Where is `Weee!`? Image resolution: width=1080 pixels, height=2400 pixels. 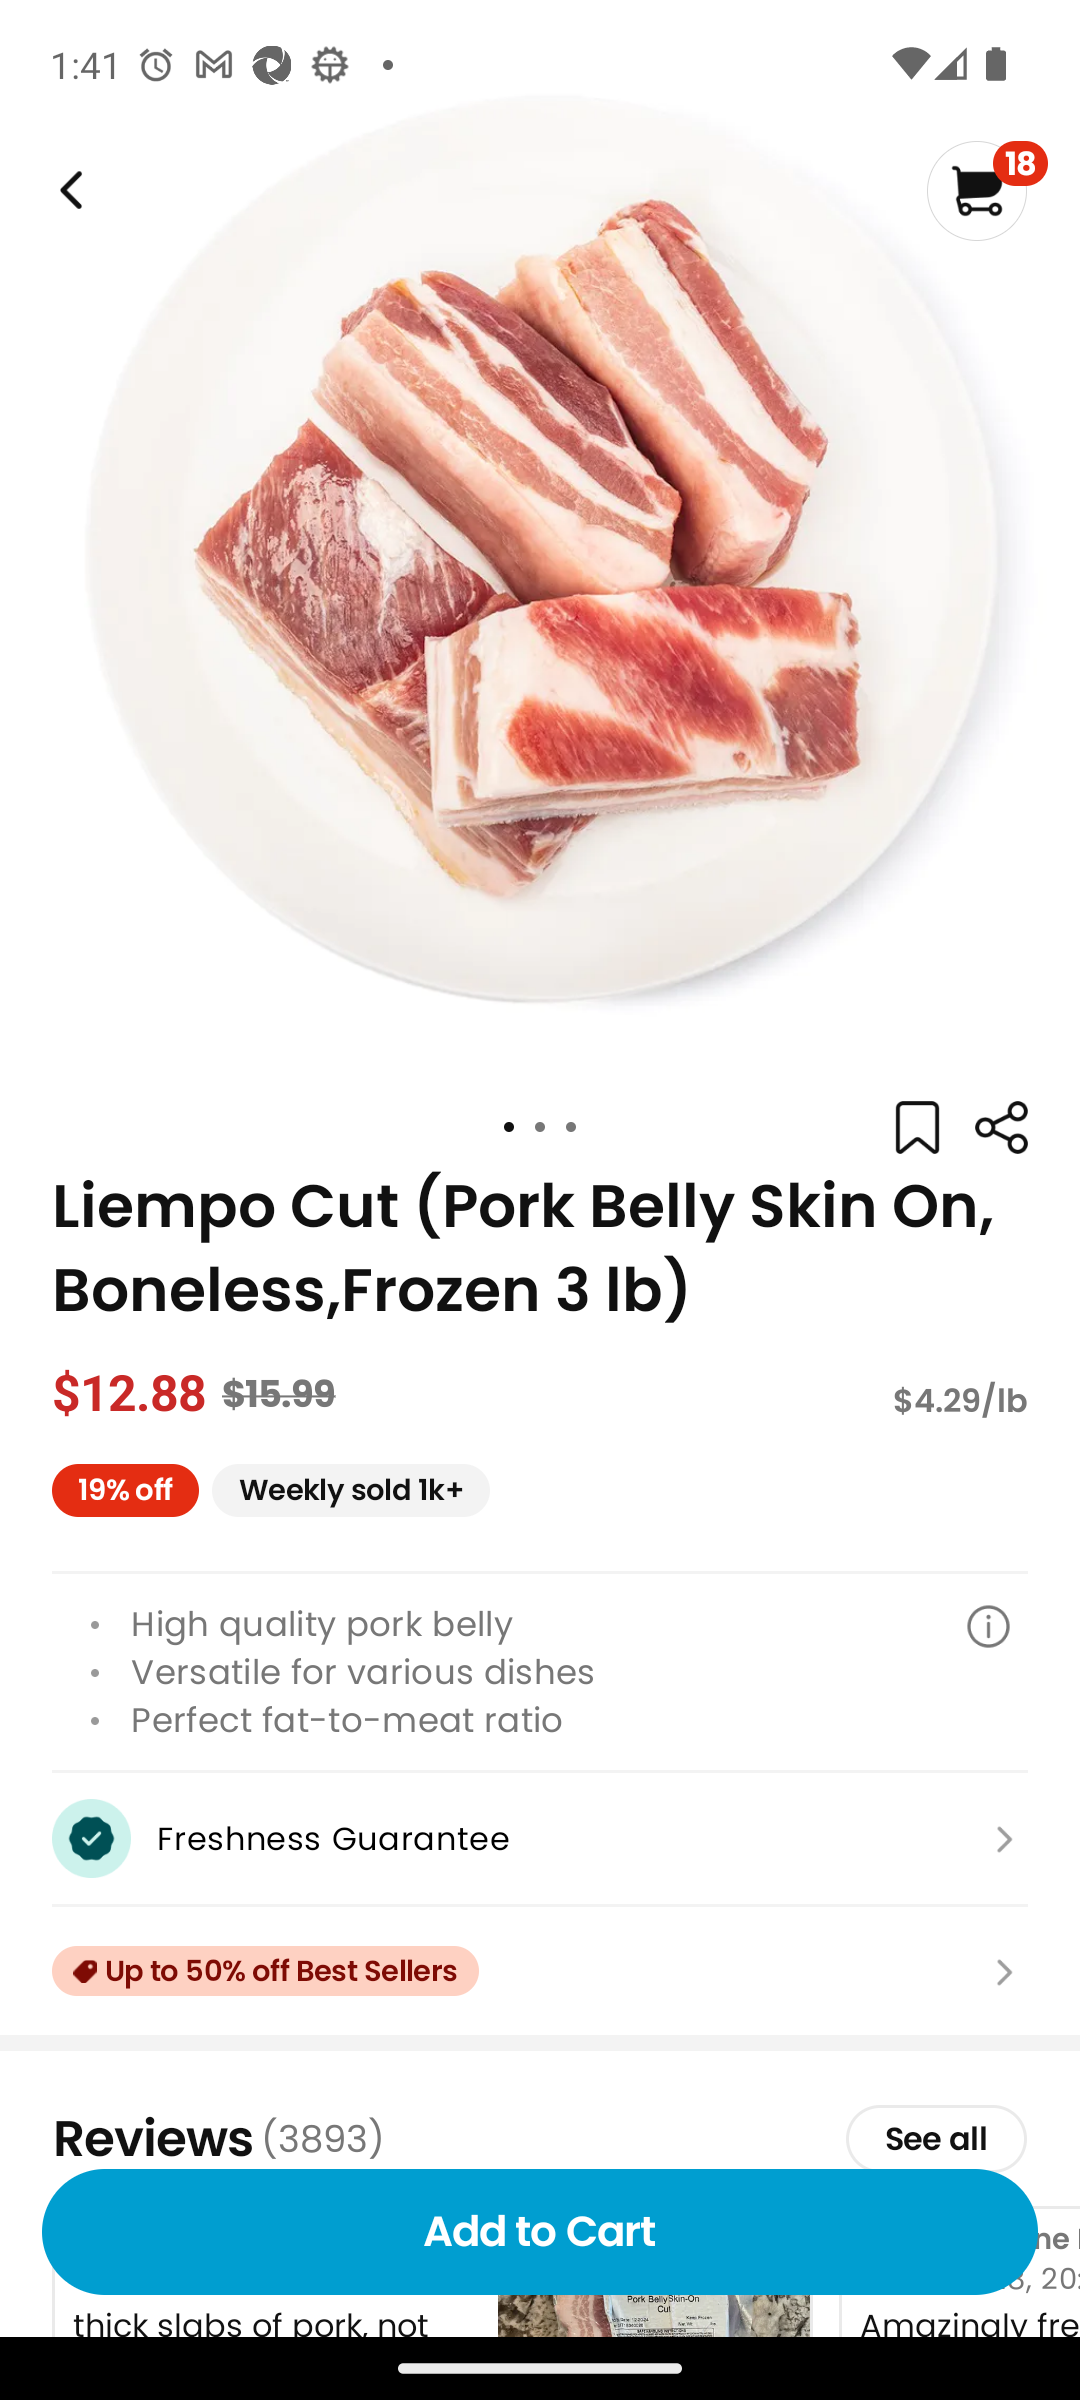 Weee! is located at coordinates (1000, 1128).